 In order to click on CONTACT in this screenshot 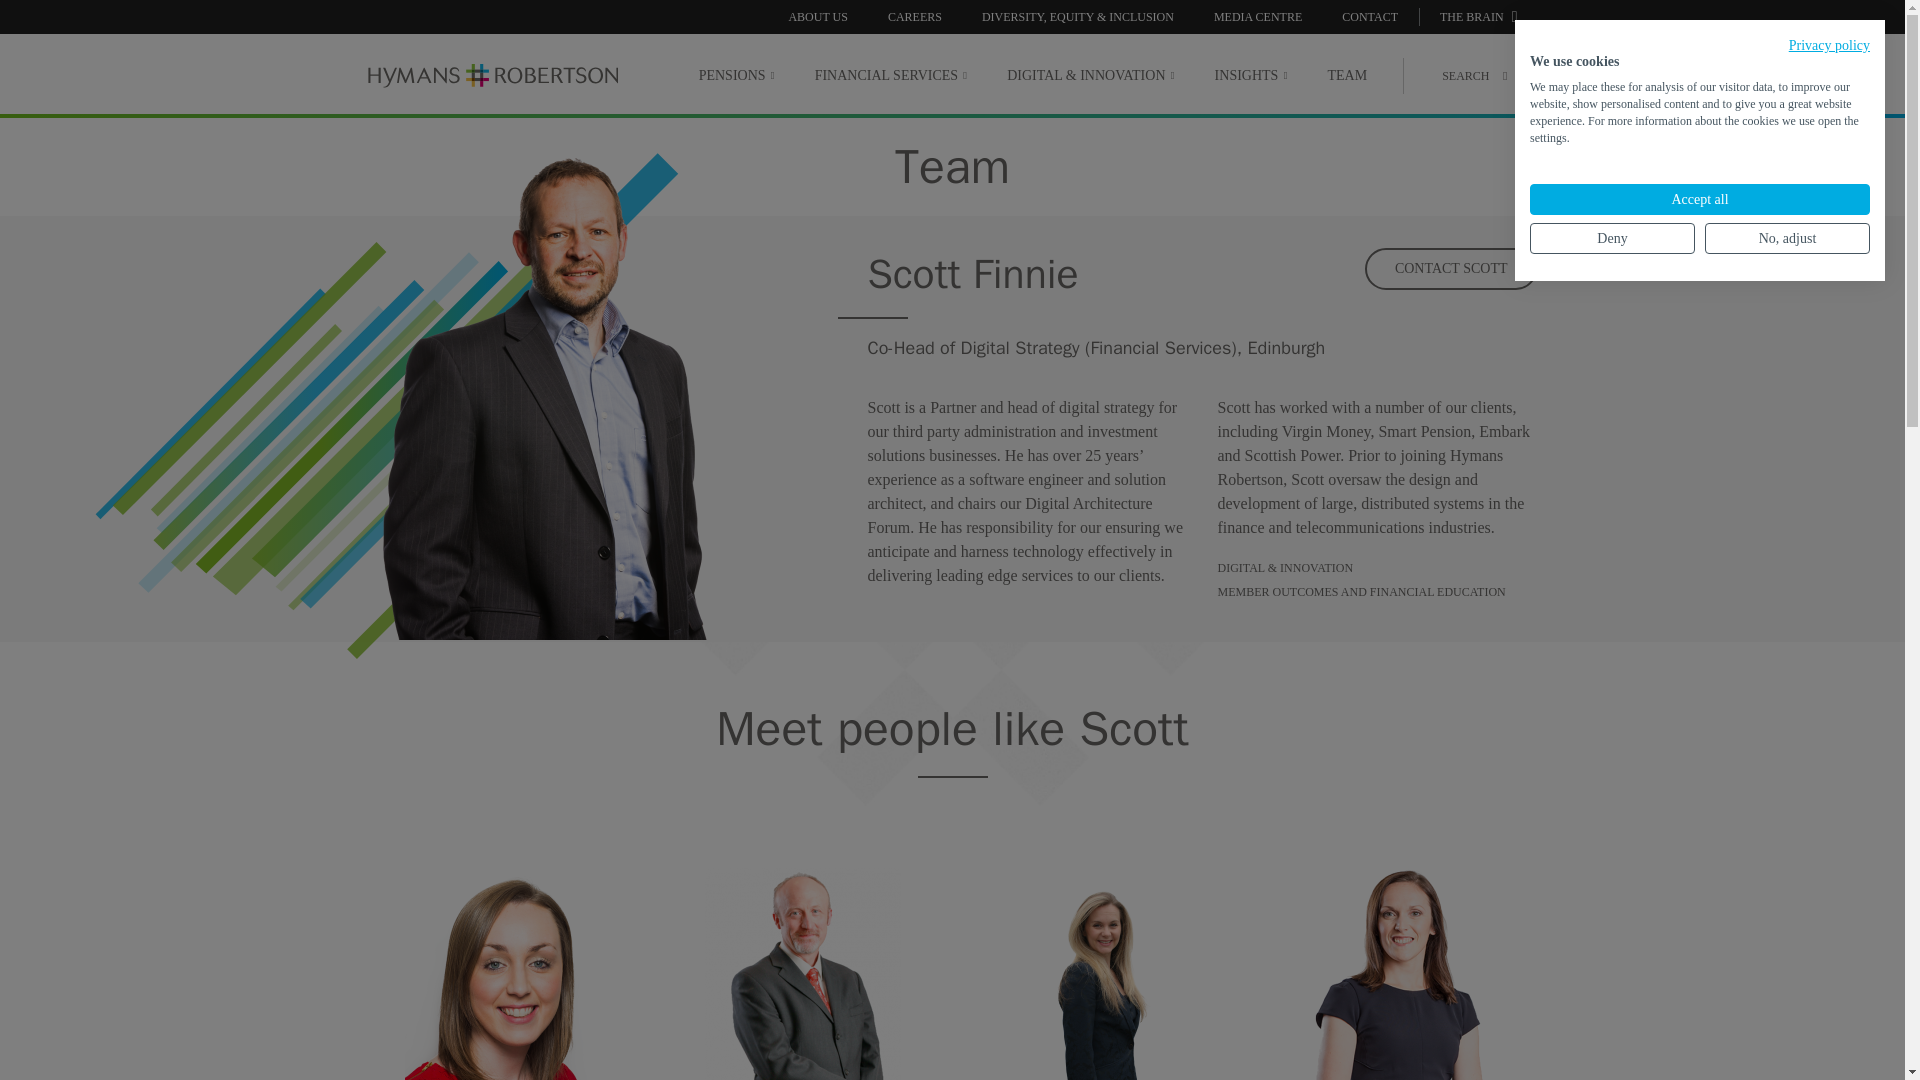, I will do `click(1370, 16)`.